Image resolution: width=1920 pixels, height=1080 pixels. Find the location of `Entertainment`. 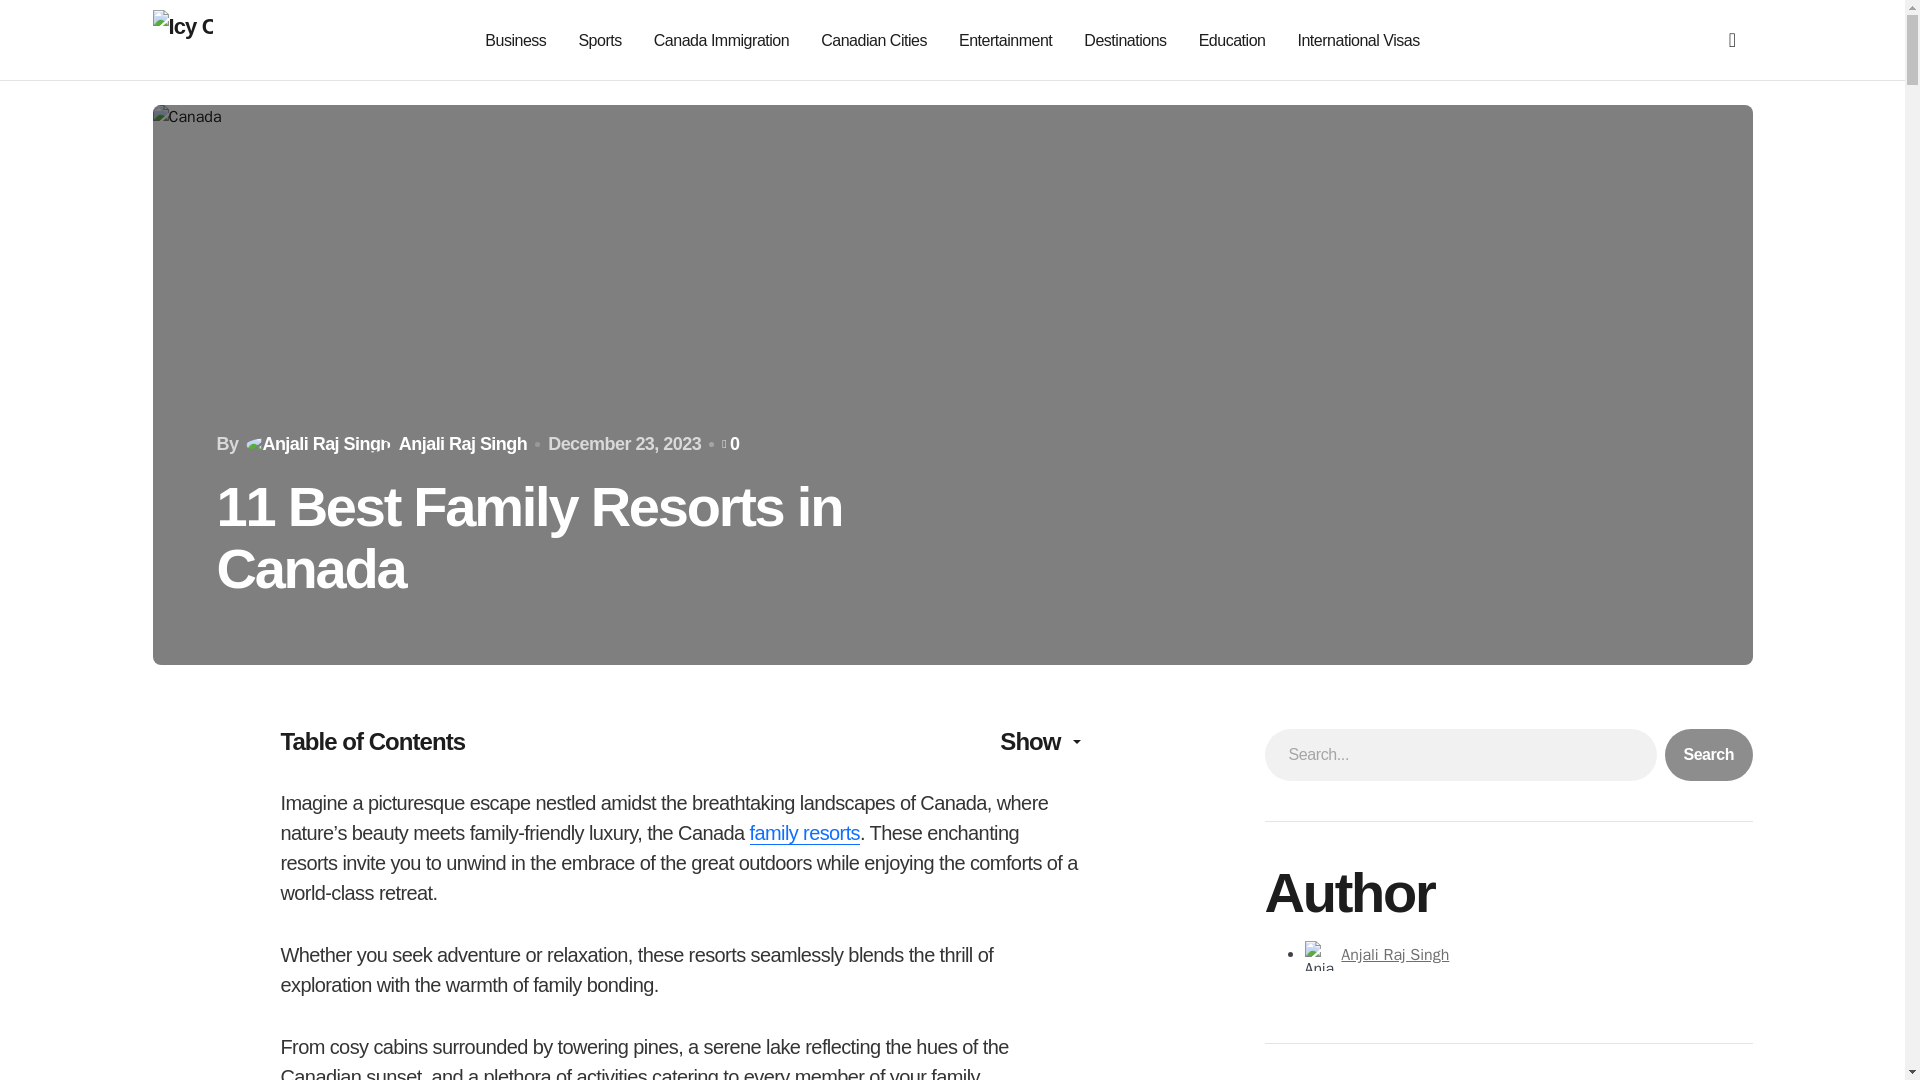

Entertainment is located at coordinates (1005, 40).